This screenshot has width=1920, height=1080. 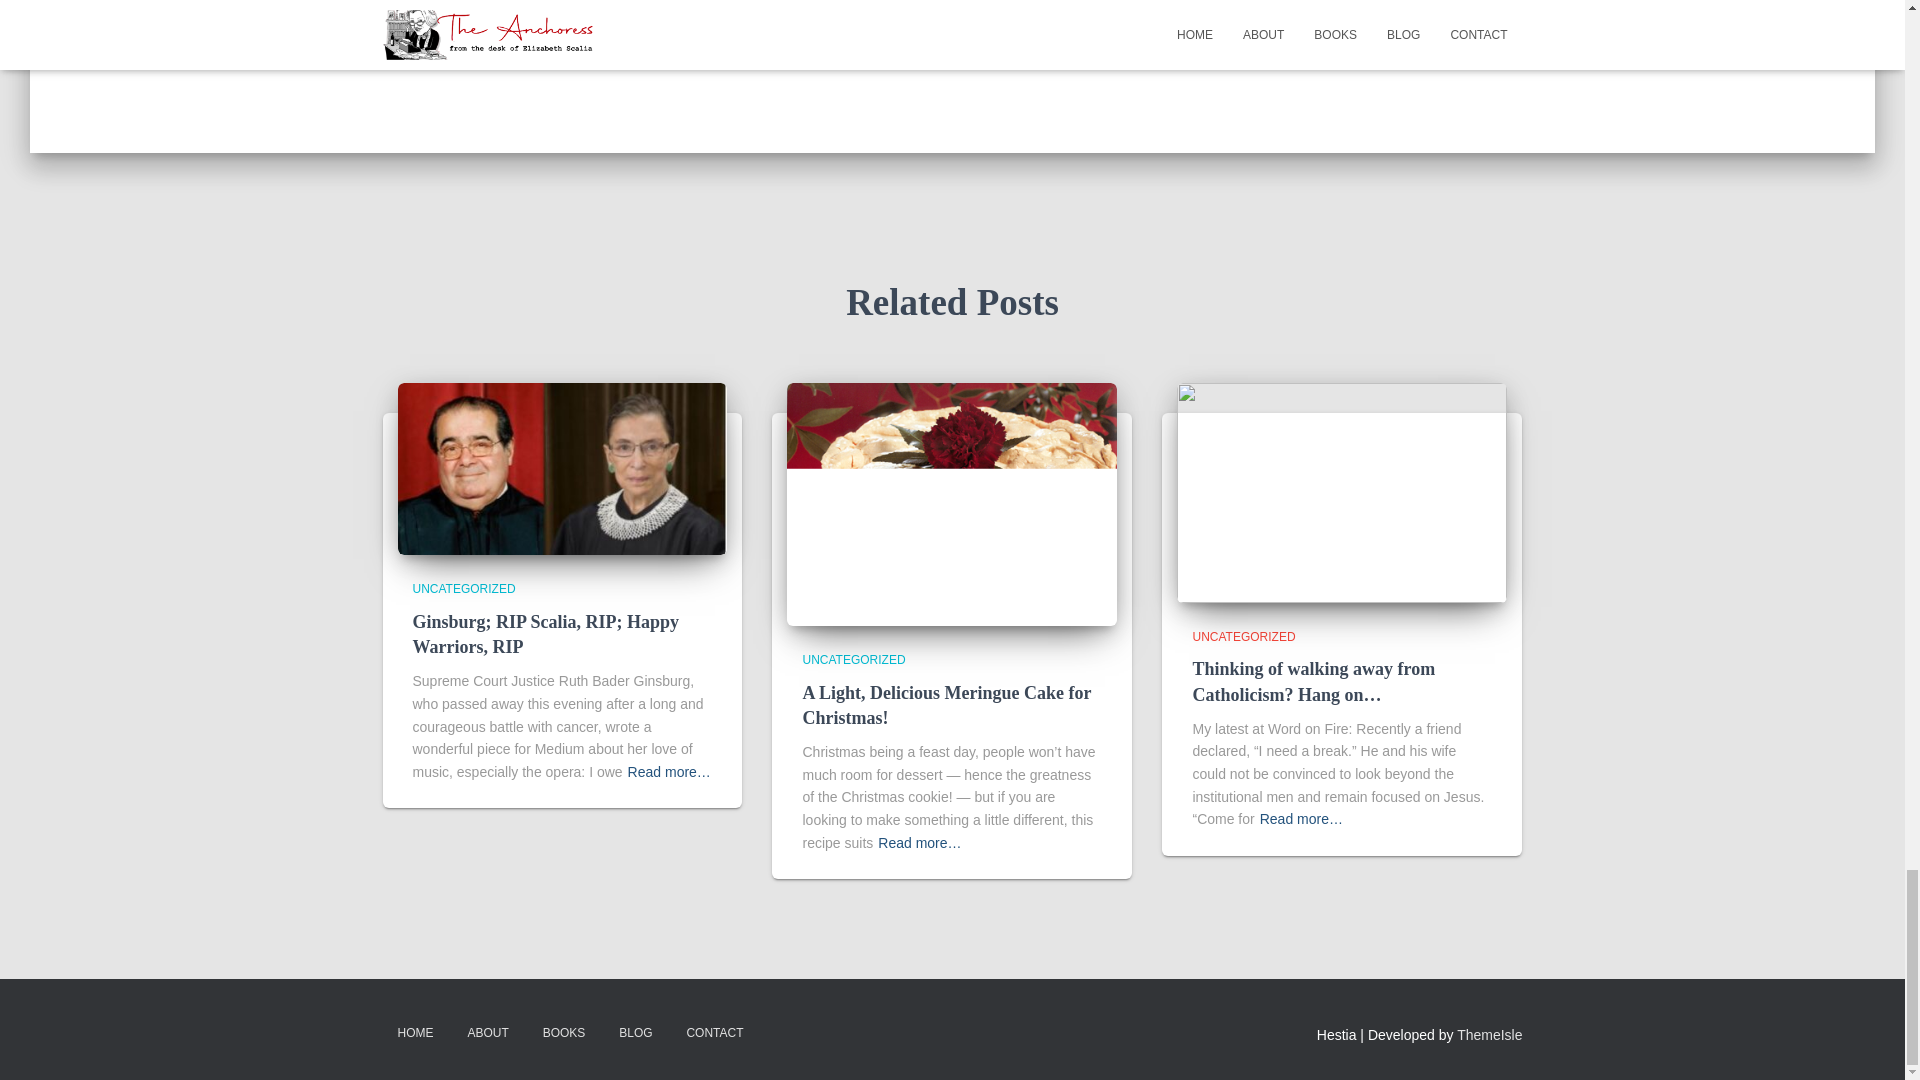 What do you see at coordinates (463, 589) in the screenshot?
I see `View all posts in Uncategorized` at bounding box center [463, 589].